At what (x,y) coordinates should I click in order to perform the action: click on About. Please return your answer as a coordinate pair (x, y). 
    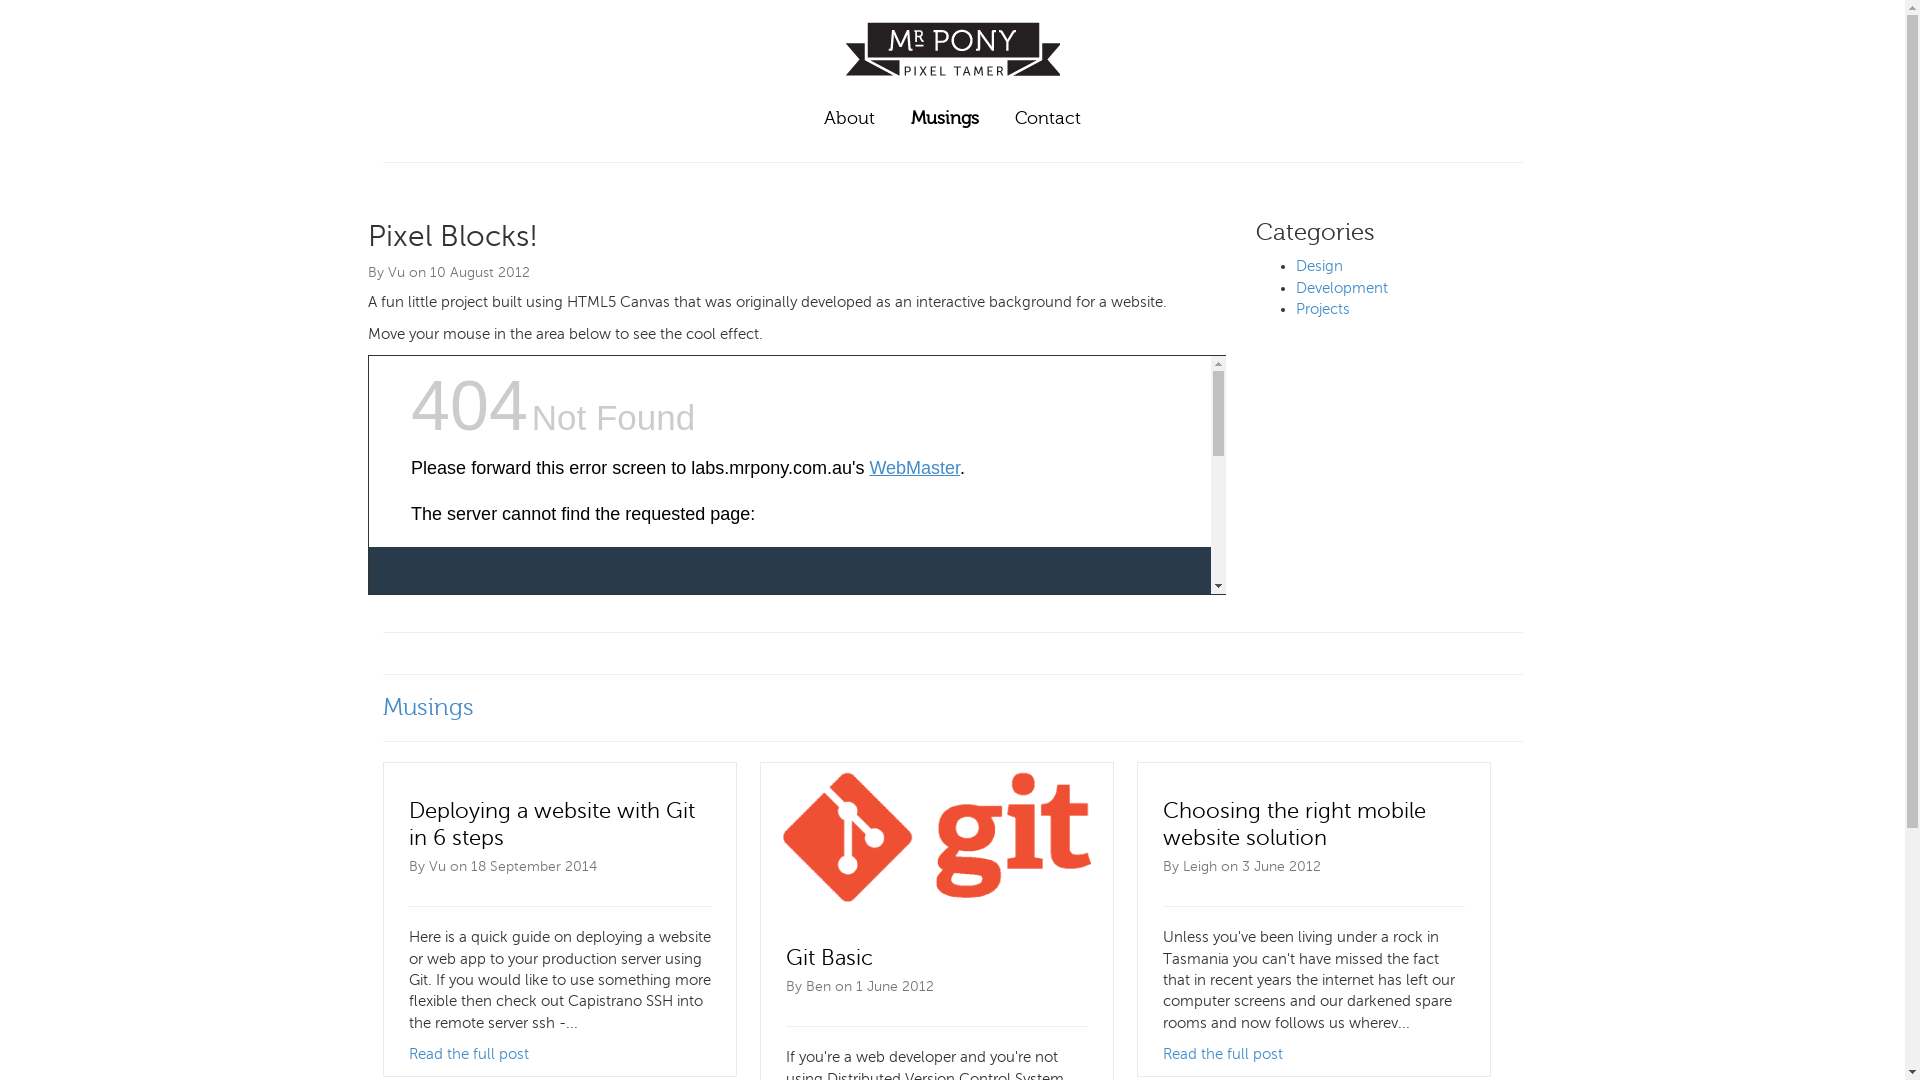
    Looking at the image, I should click on (850, 119).